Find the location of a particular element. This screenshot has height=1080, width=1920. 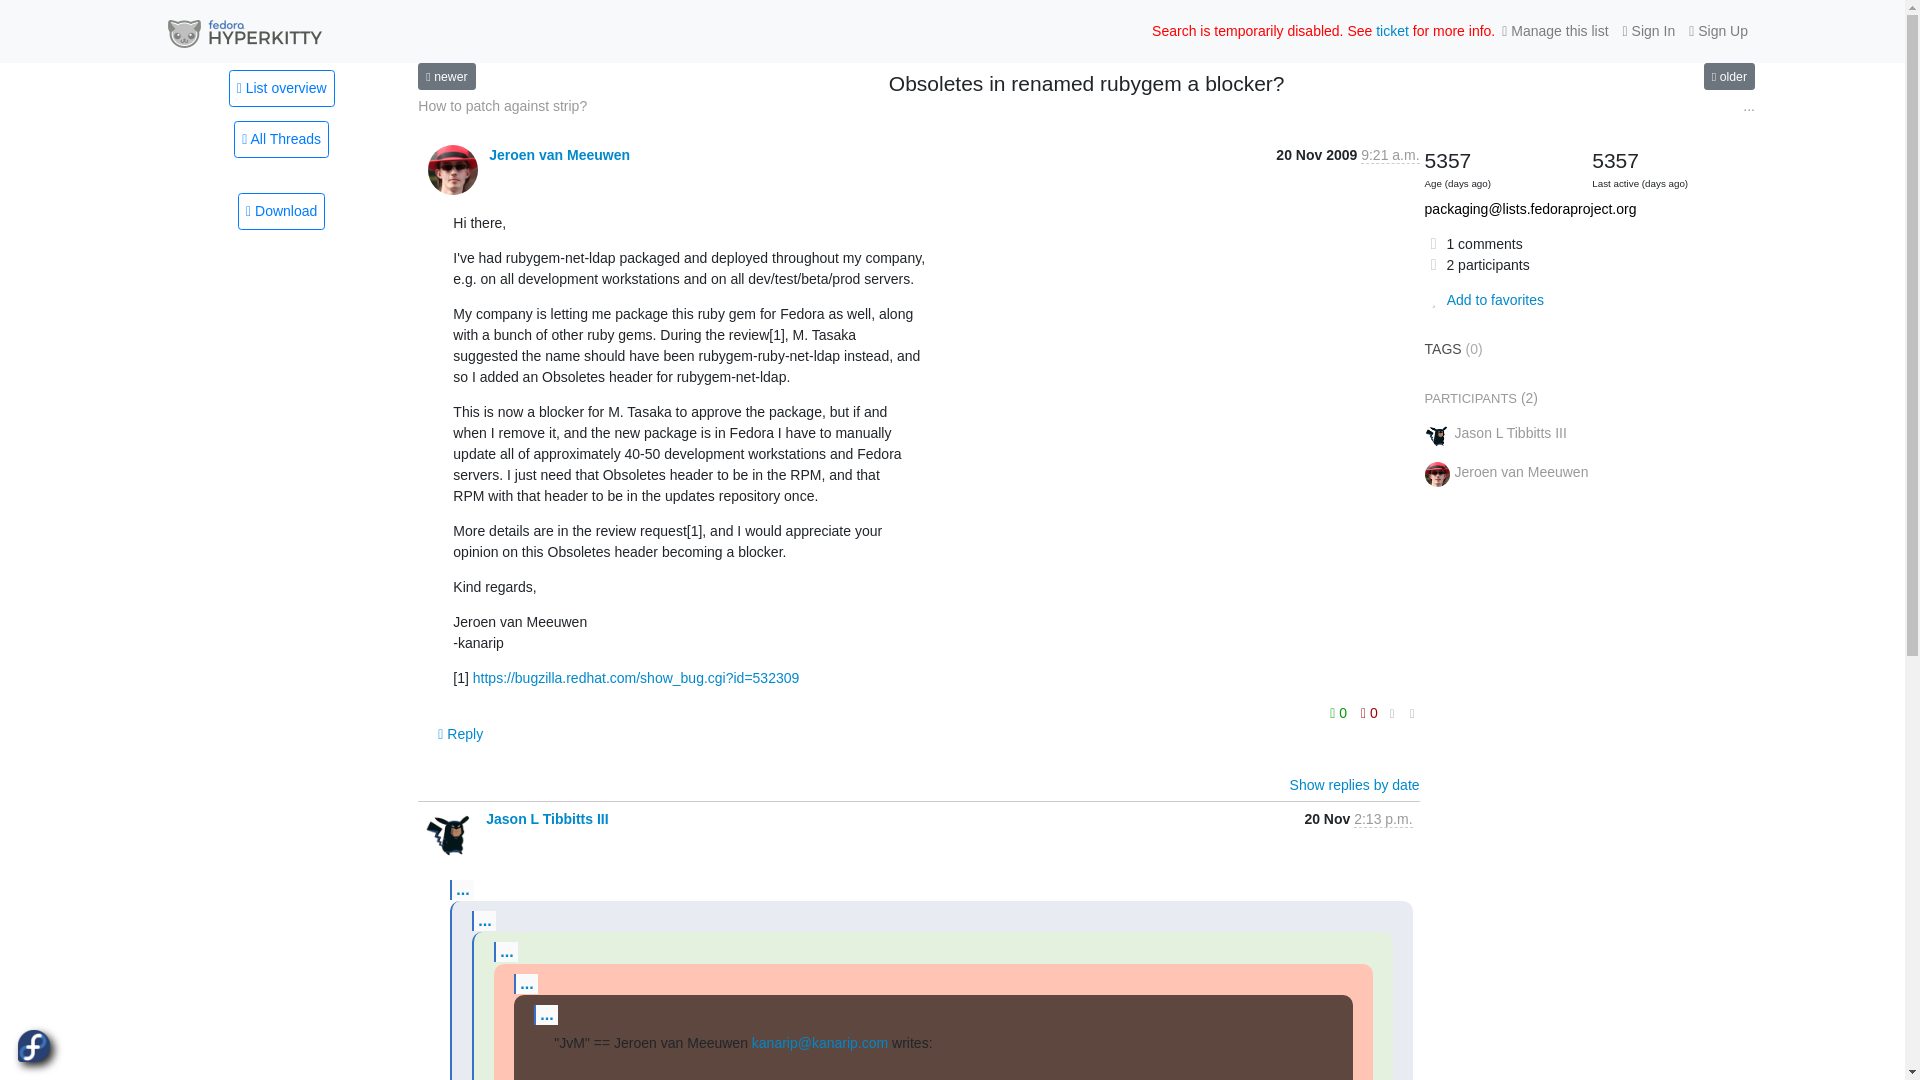

This thread in gzipped mbox format is located at coordinates (281, 212).